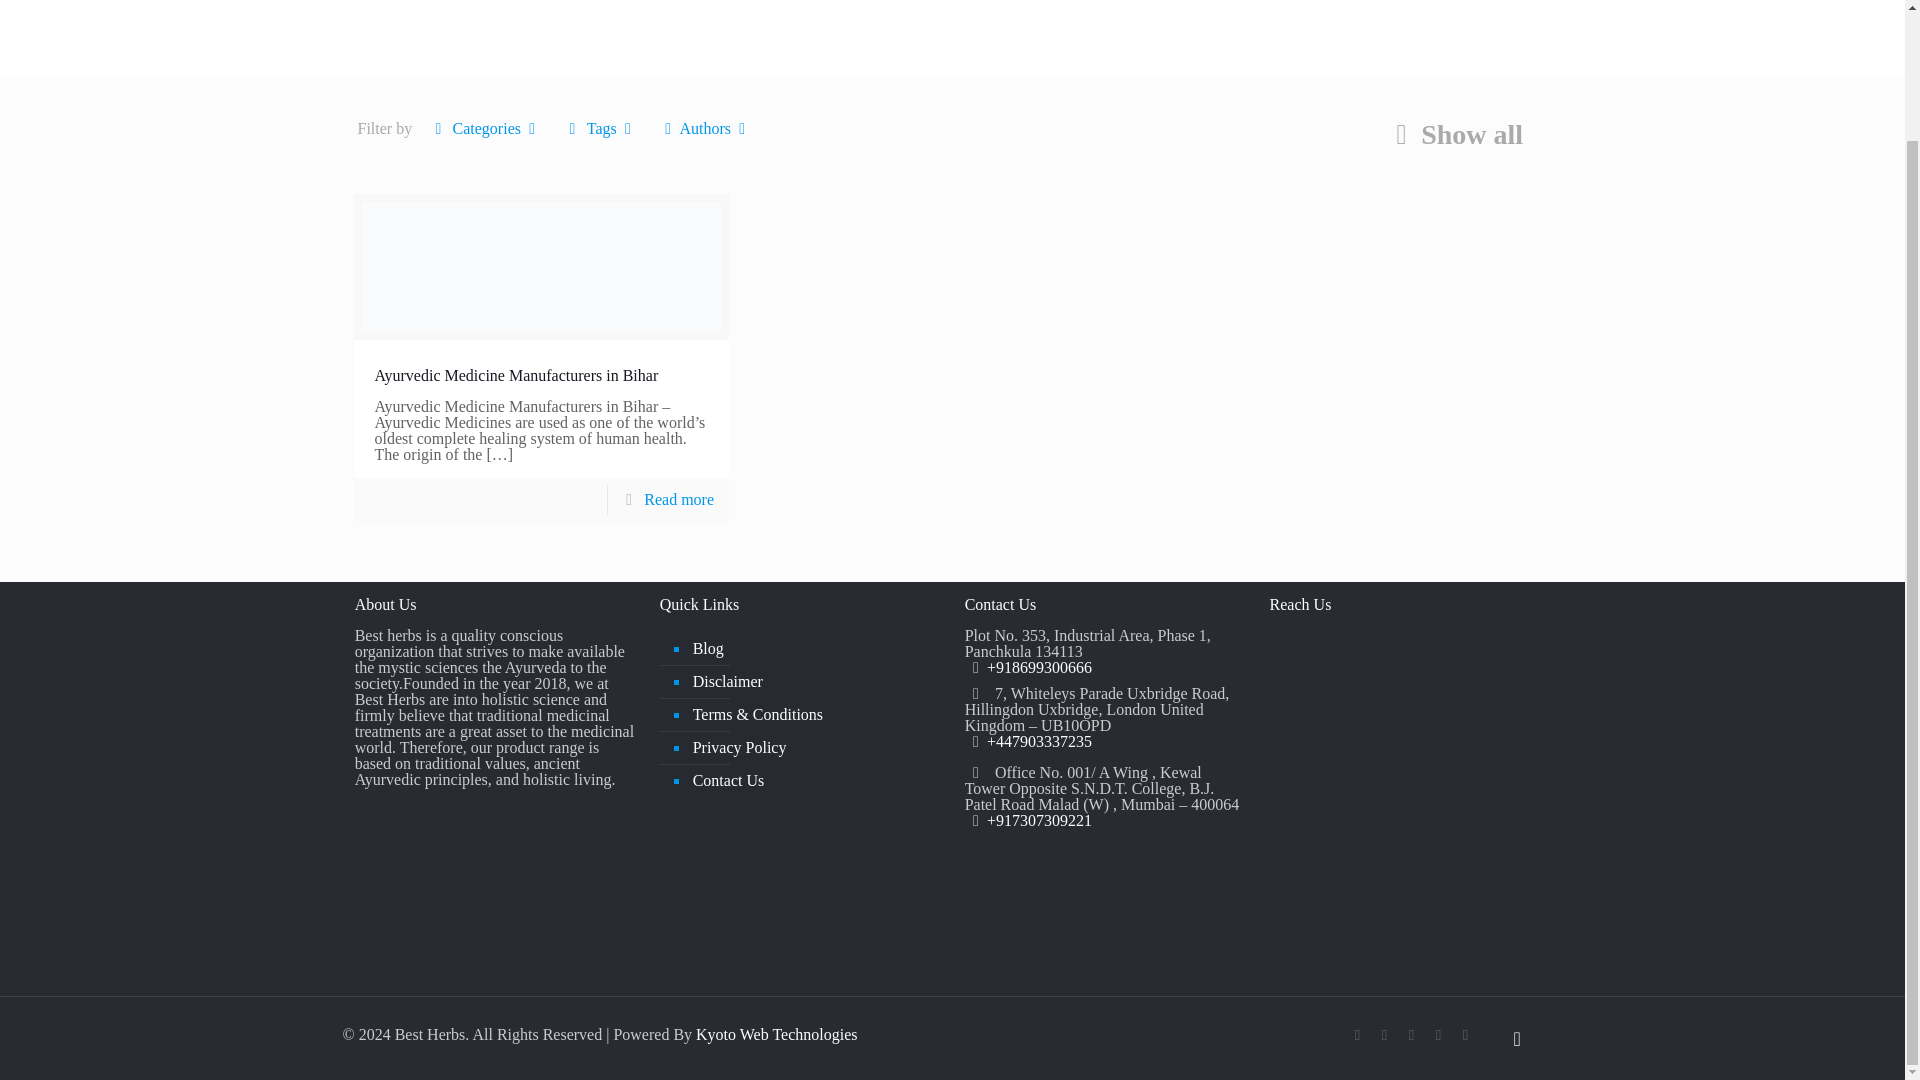 The height and width of the screenshot is (1080, 1920). What do you see at coordinates (1438, 1035) in the screenshot?
I see `Pinterest` at bounding box center [1438, 1035].